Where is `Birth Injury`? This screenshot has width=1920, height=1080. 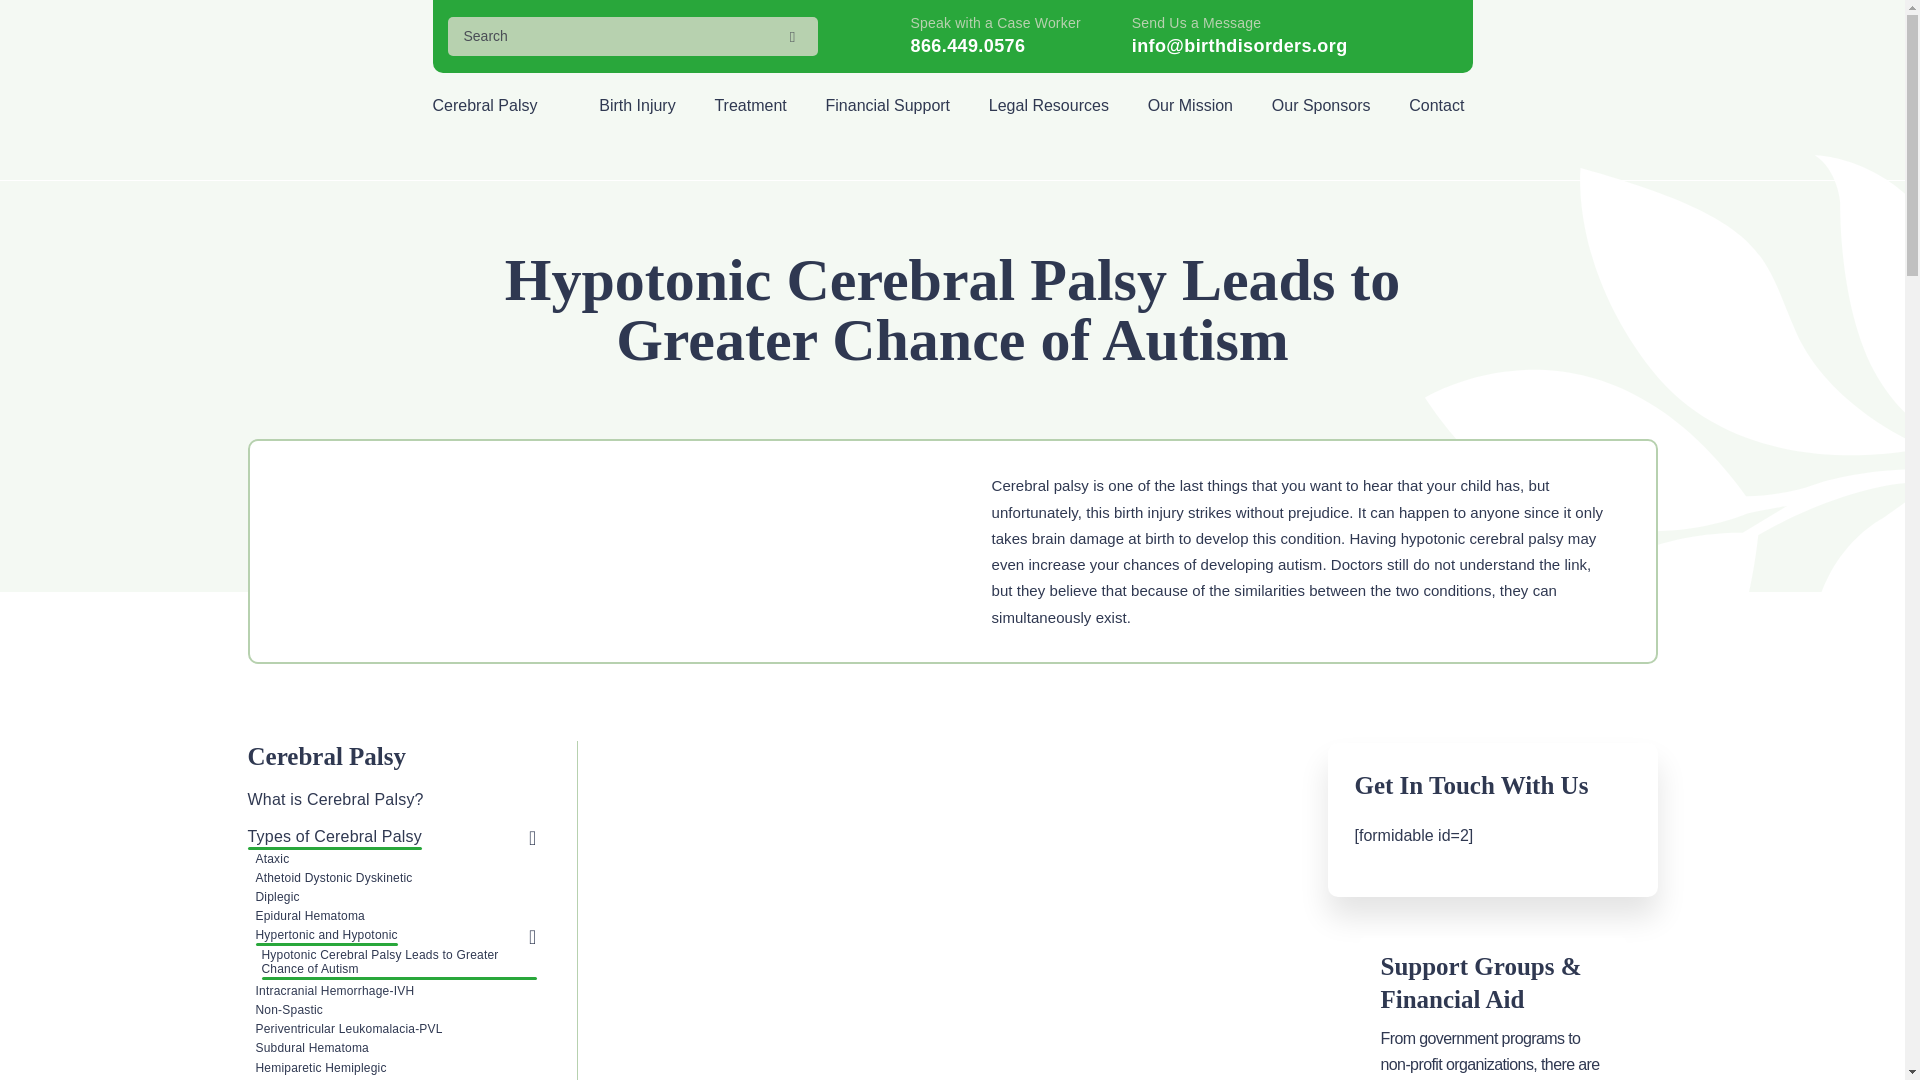 Birth Injury is located at coordinates (639, 105).